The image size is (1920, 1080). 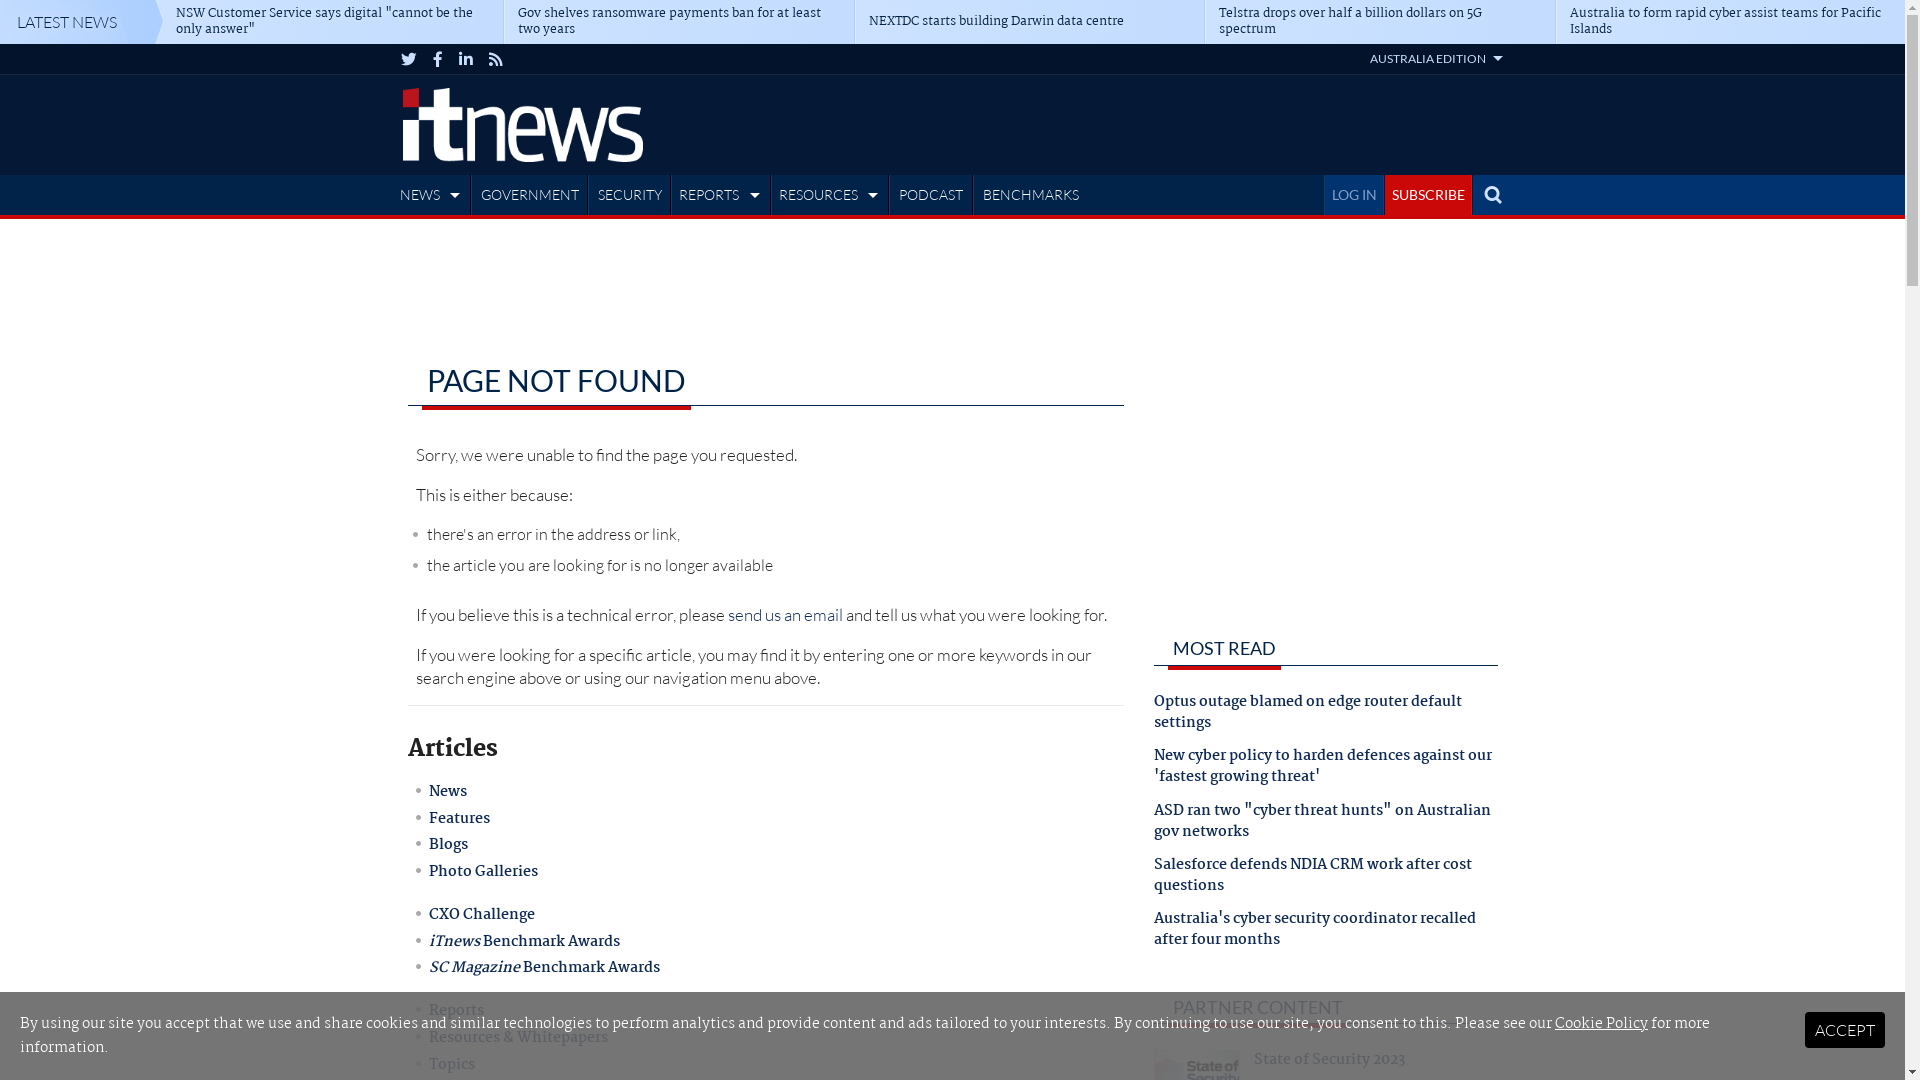 I want to click on PODCAST, so click(x=931, y=195).